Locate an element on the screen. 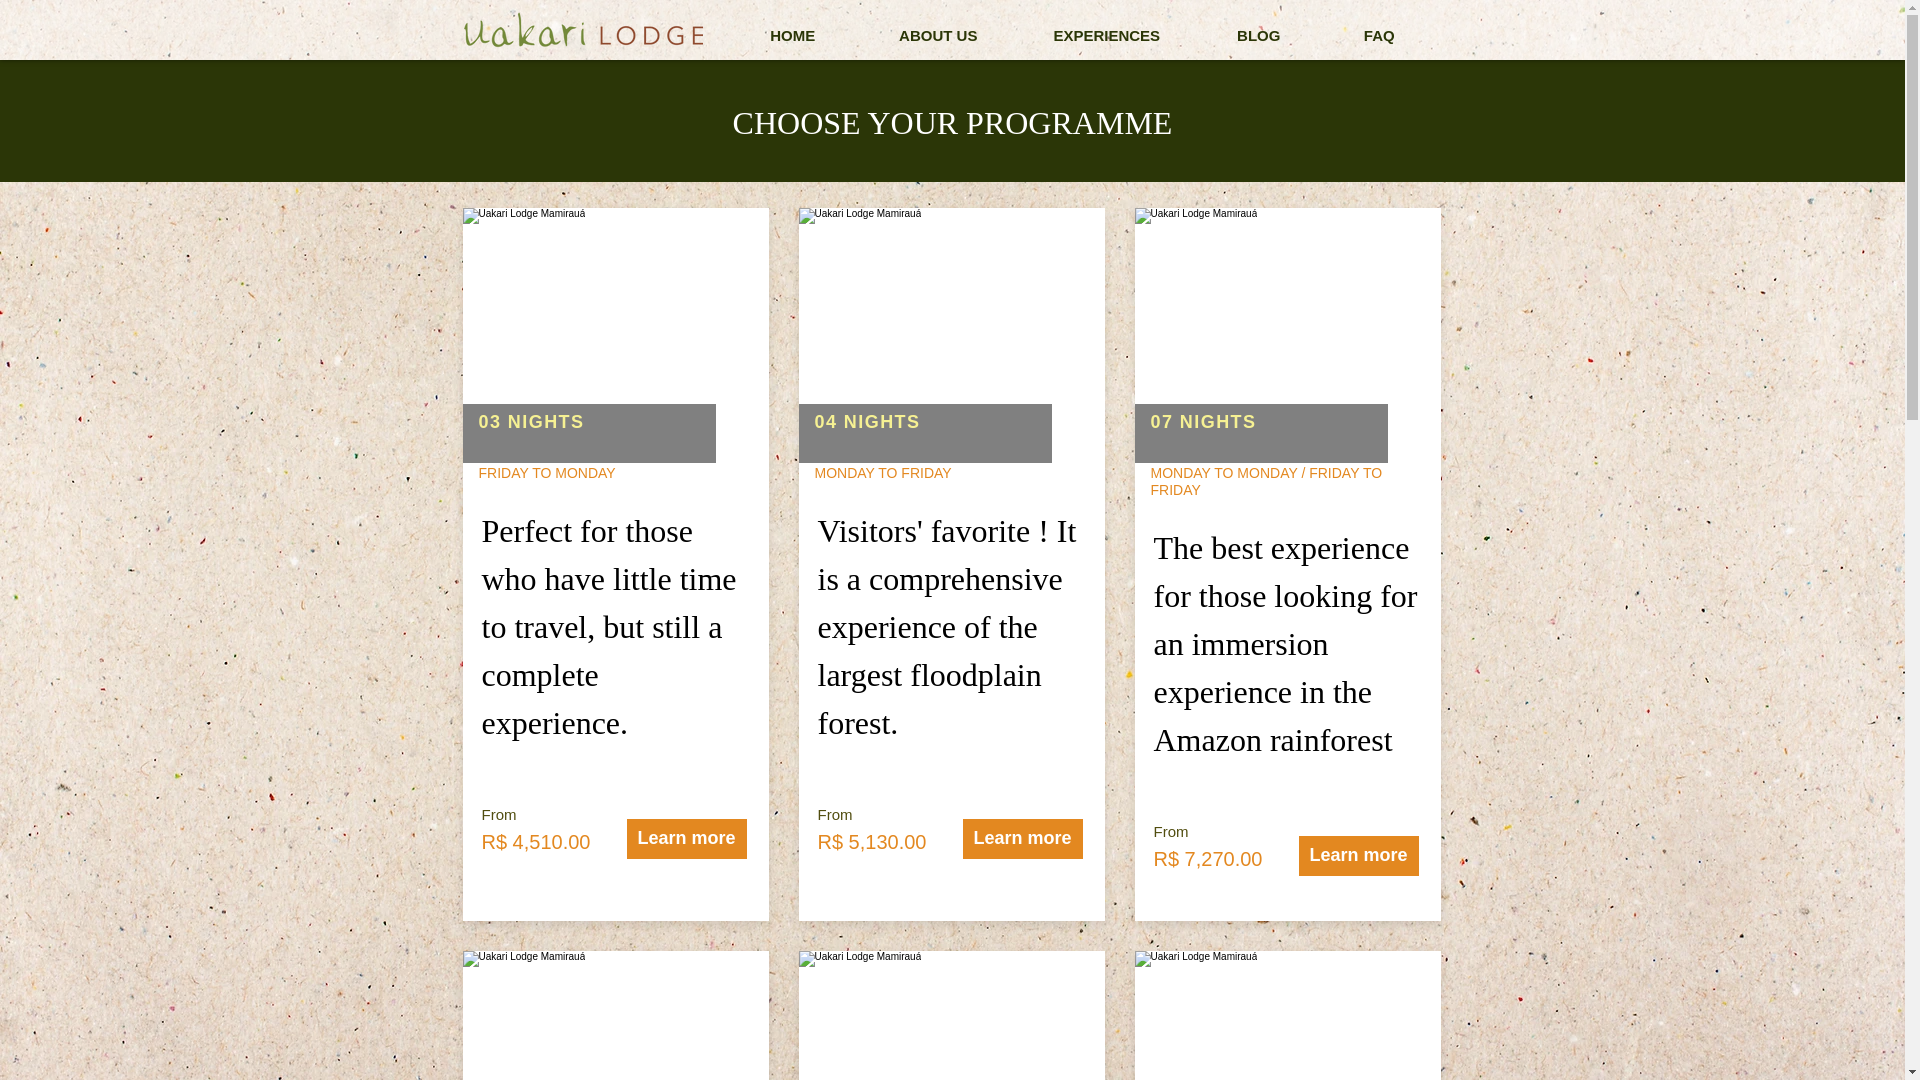 The image size is (1920, 1080). HOME is located at coordinates (792, 36).